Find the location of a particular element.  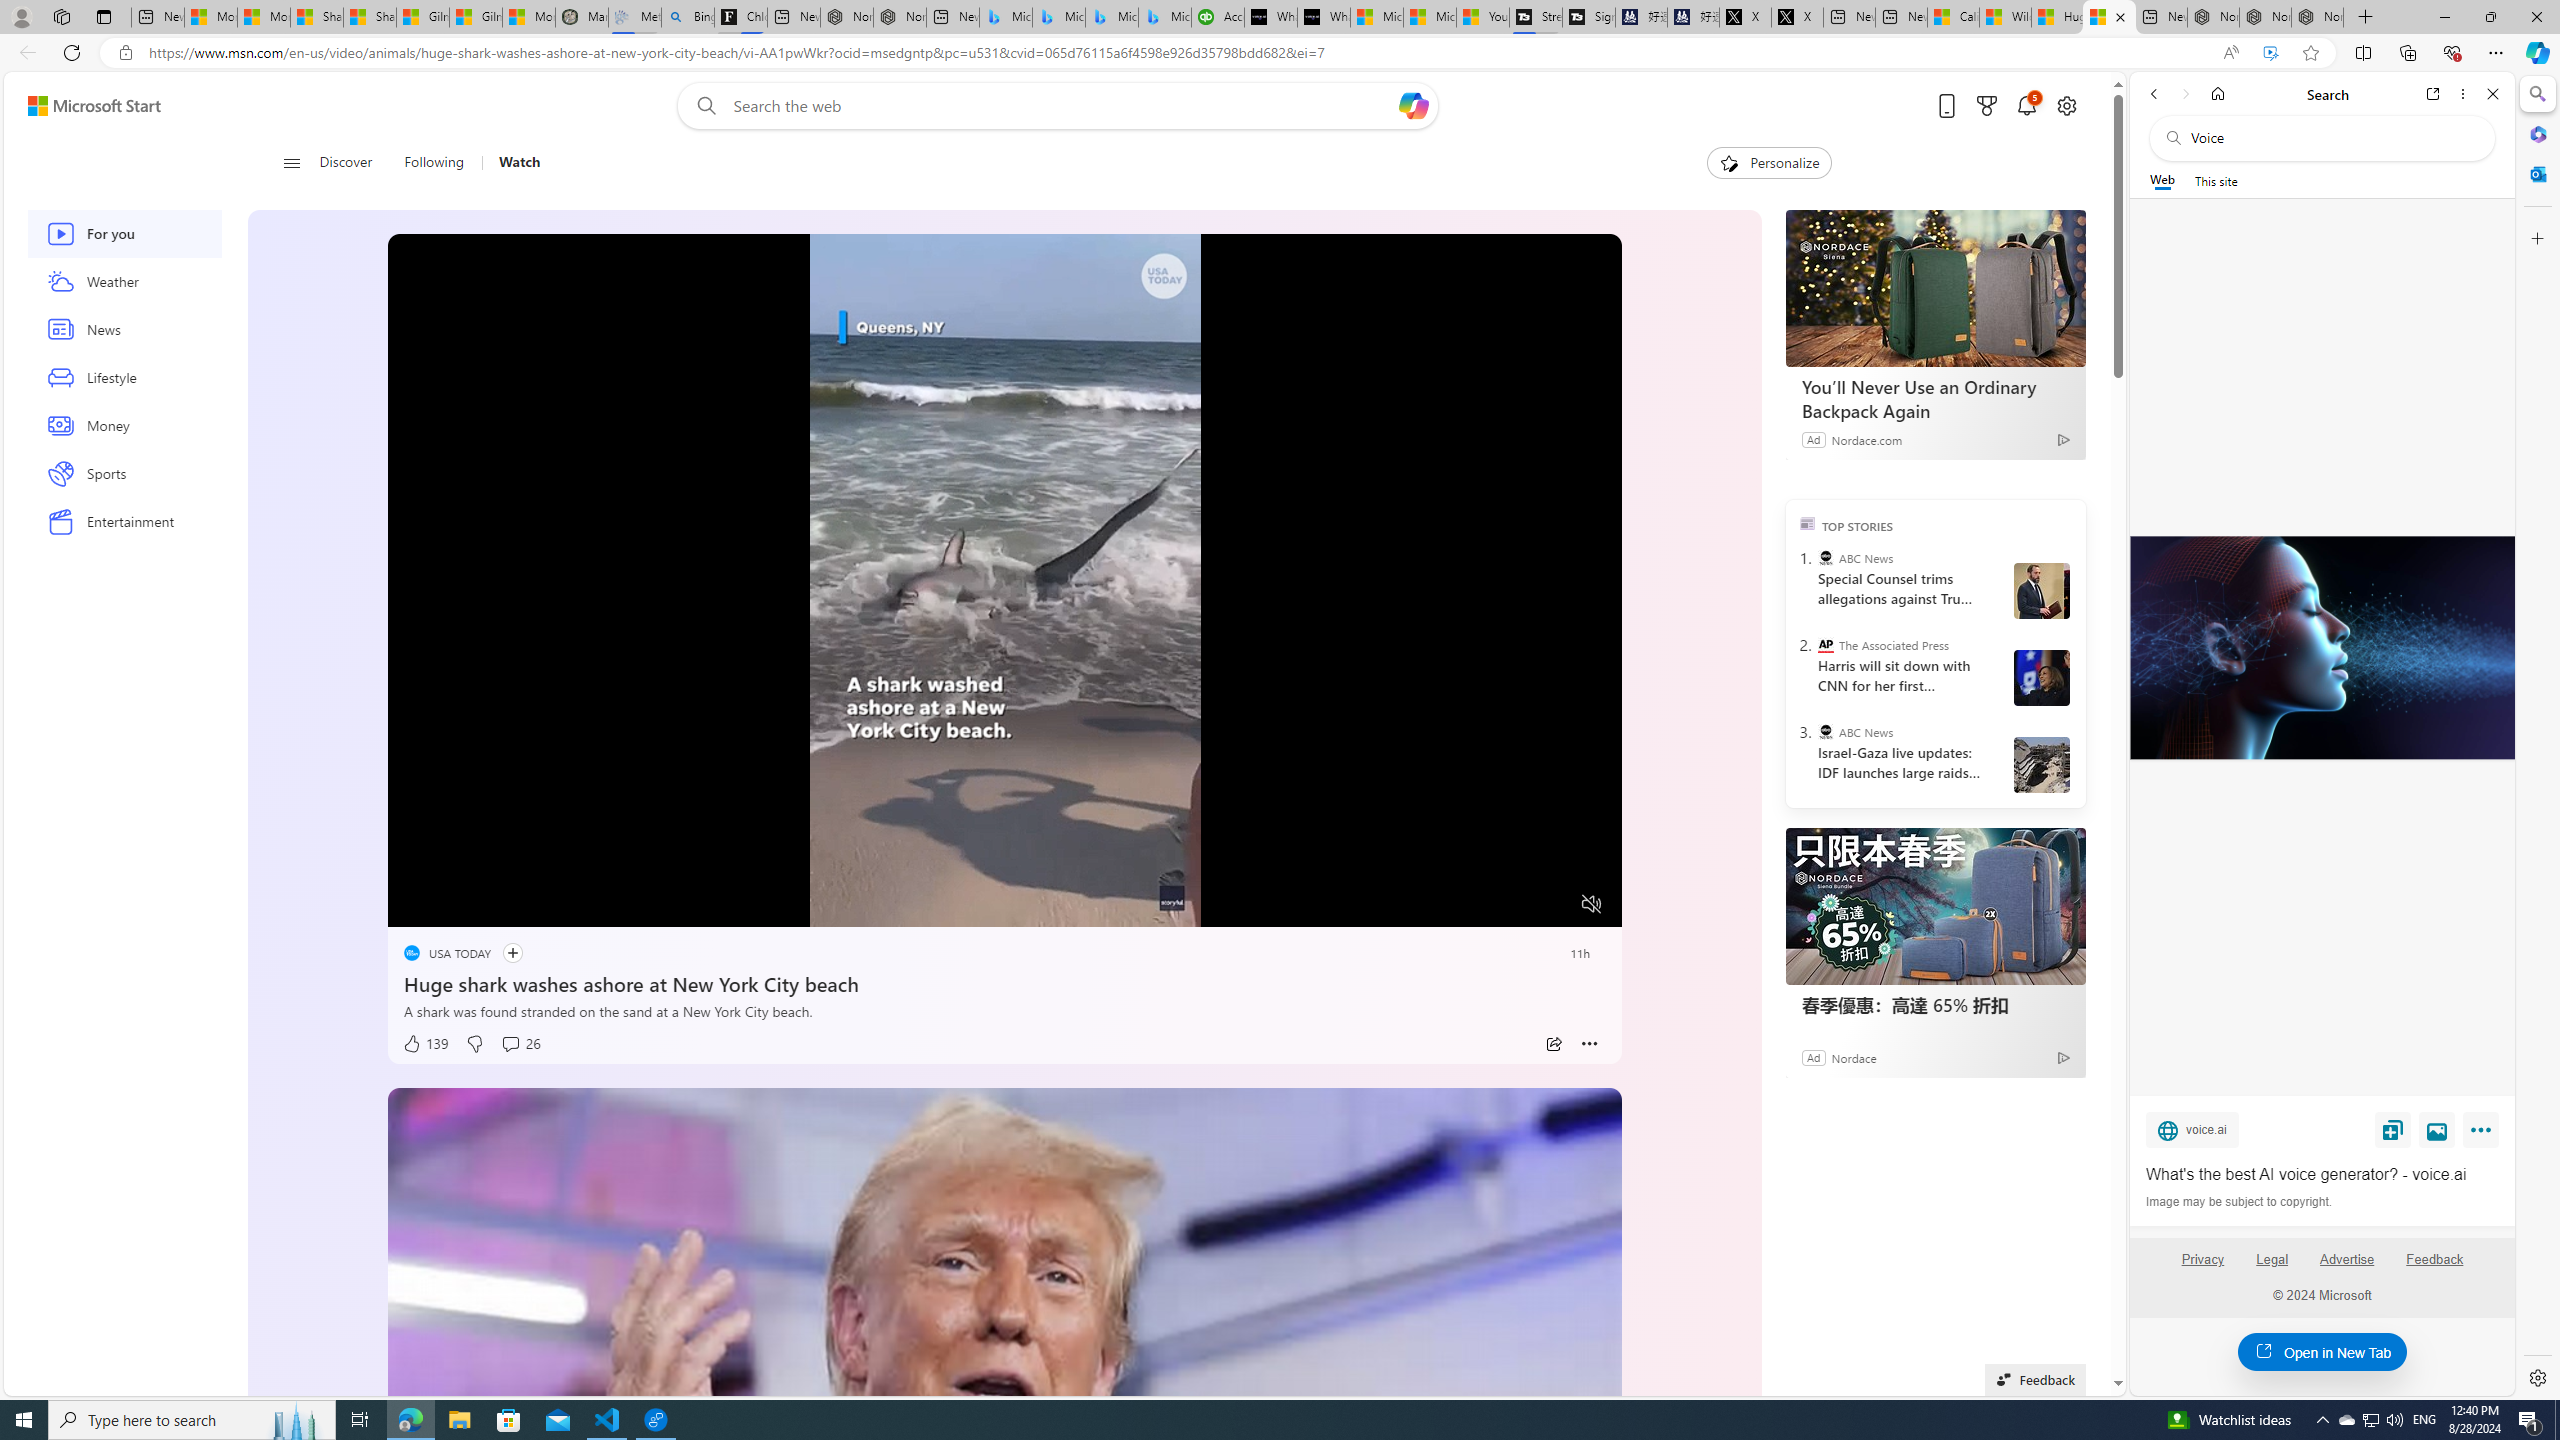

Chloe Sorvino is located at coordinates (740, 17).